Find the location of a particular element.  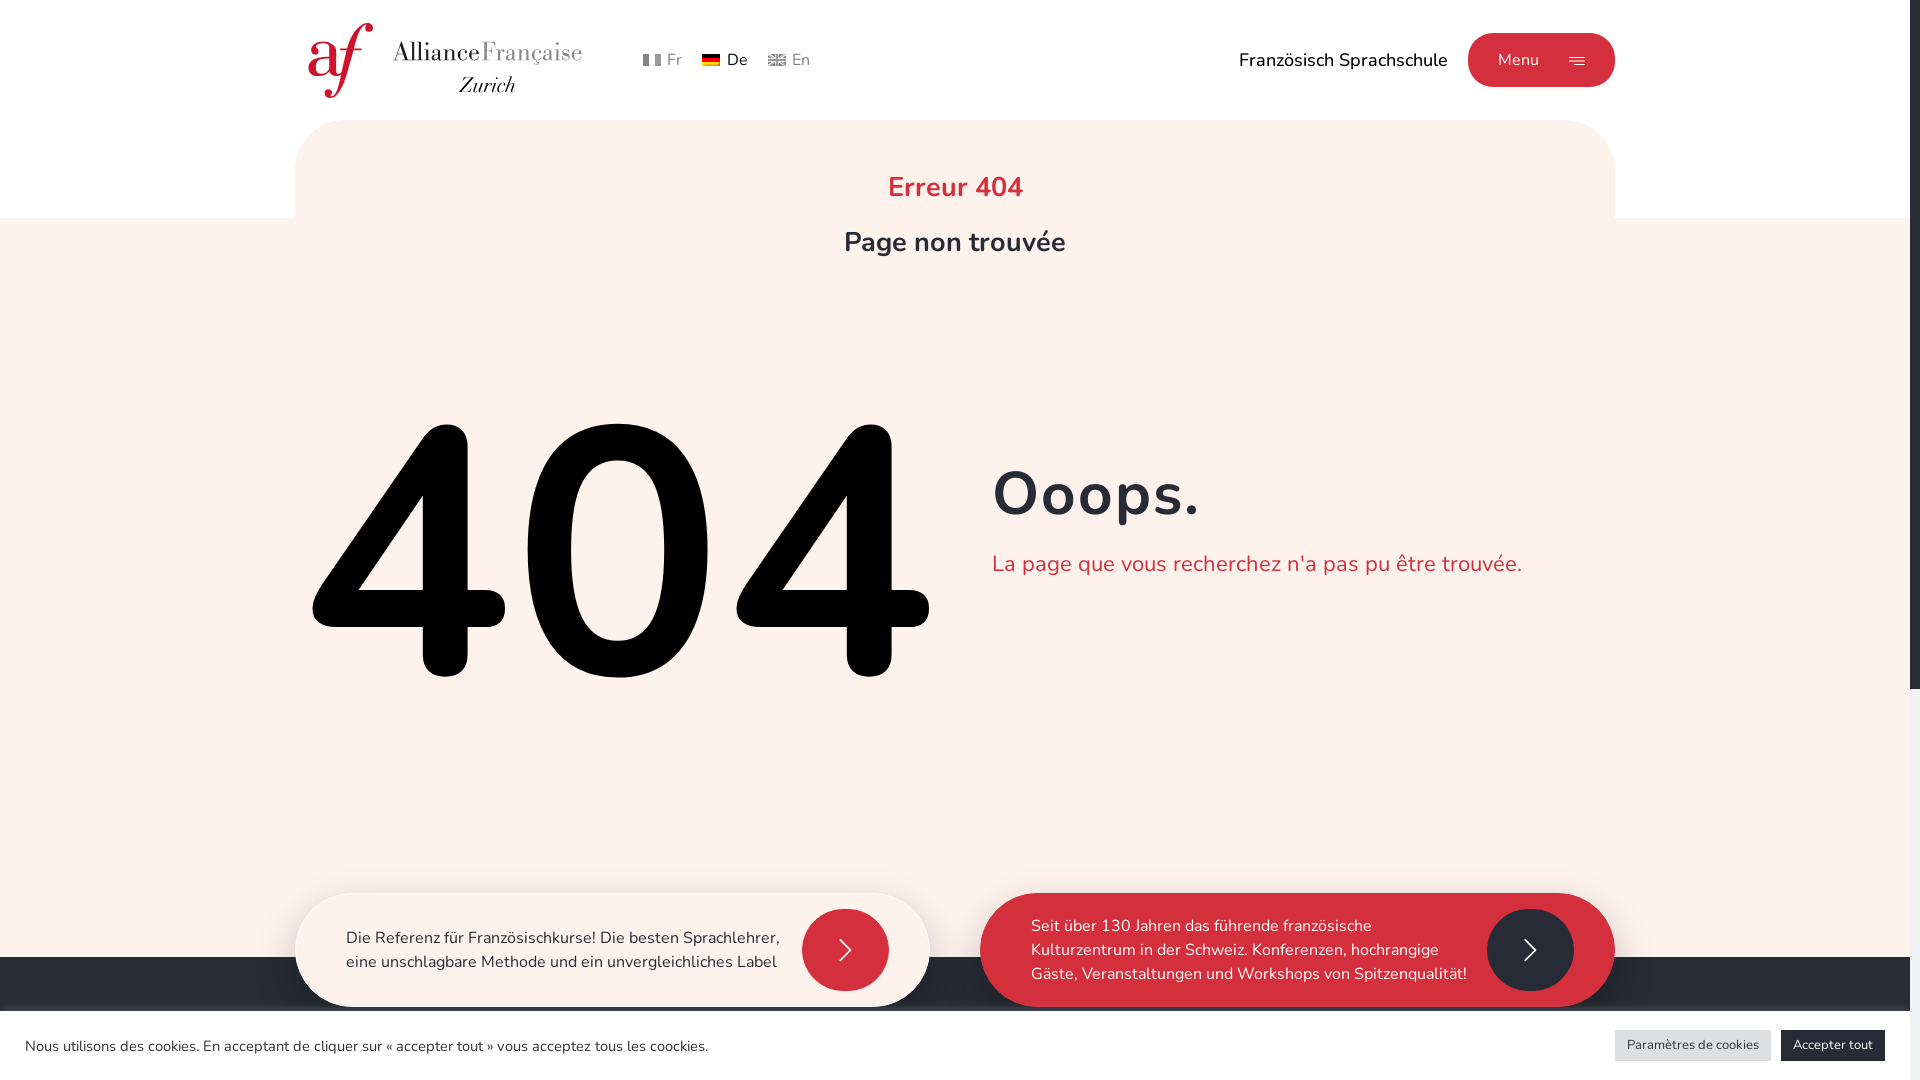

Menu is located at coordinates (1542, 60).